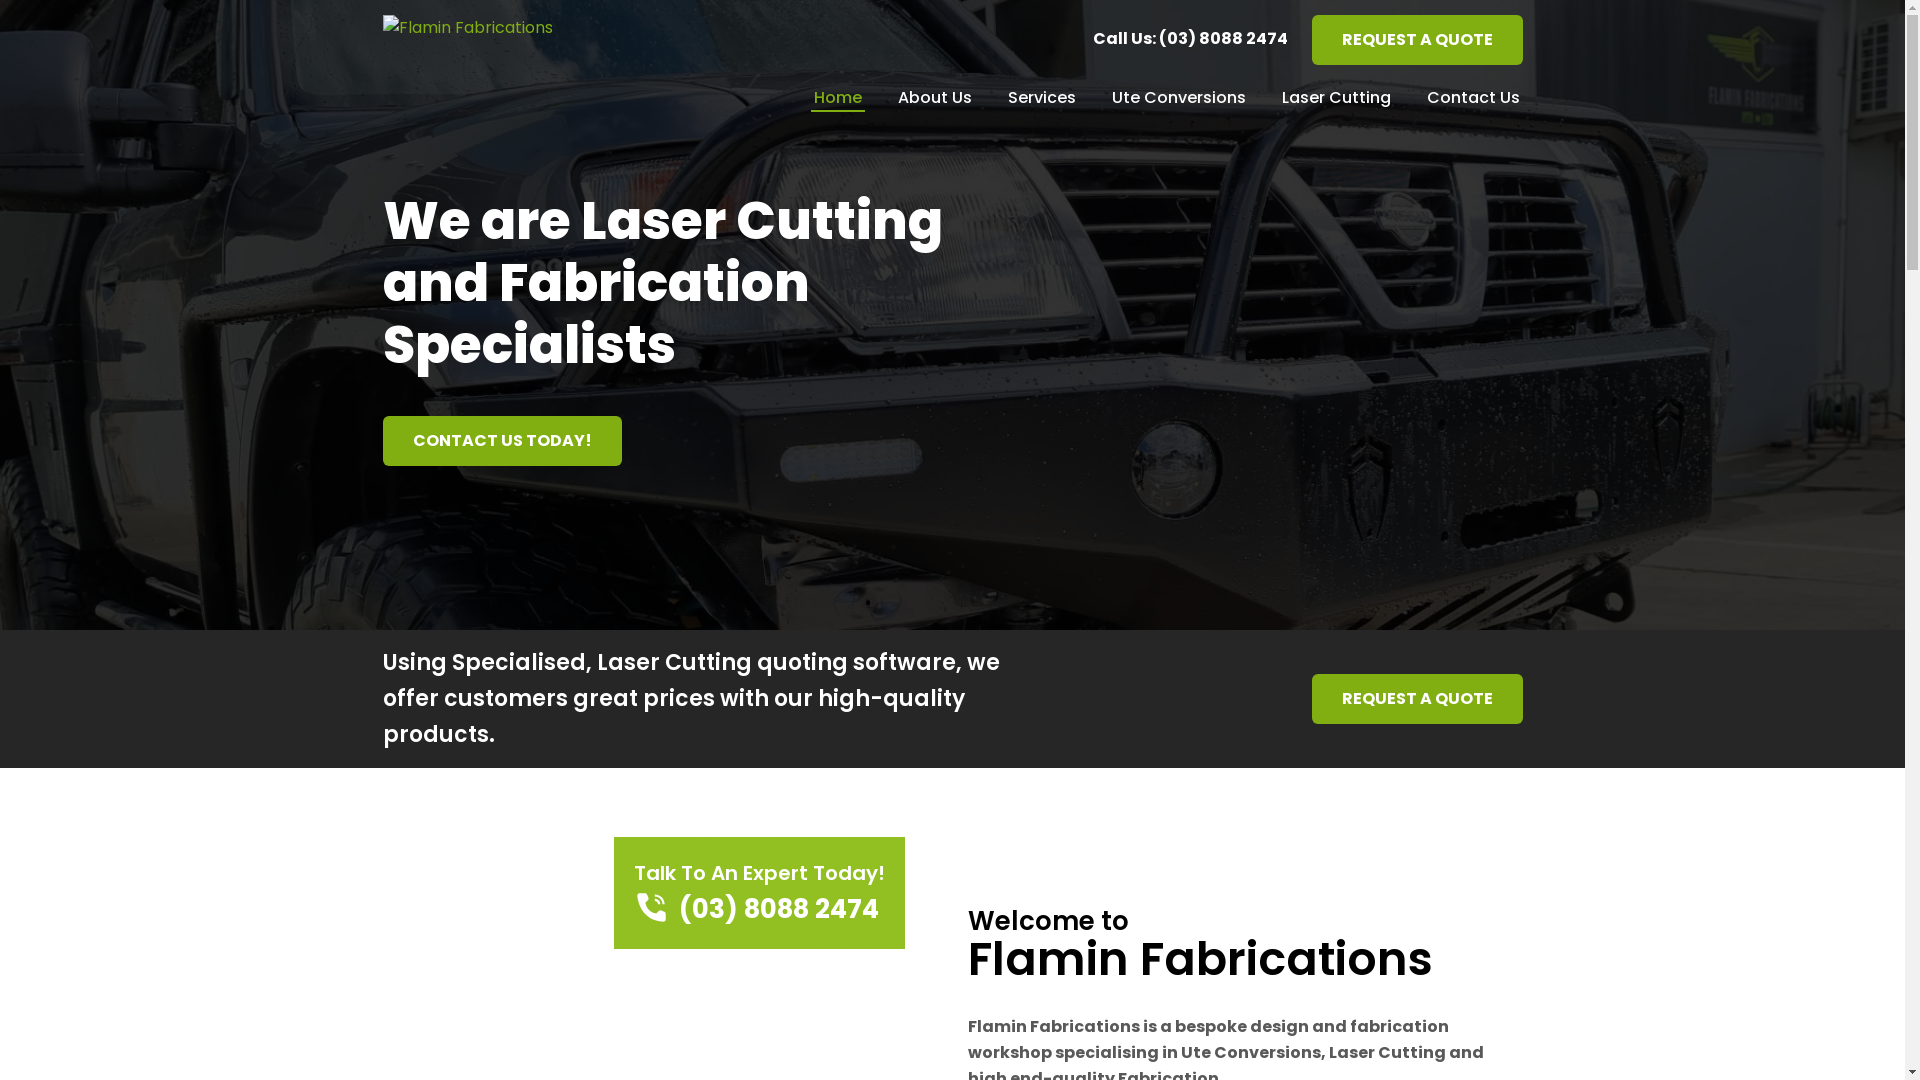 This screenshot has width=1920, height=1080. Describe the element at coordinates (1474, 100) in the screenshot. I see `Contact Us` at that location.